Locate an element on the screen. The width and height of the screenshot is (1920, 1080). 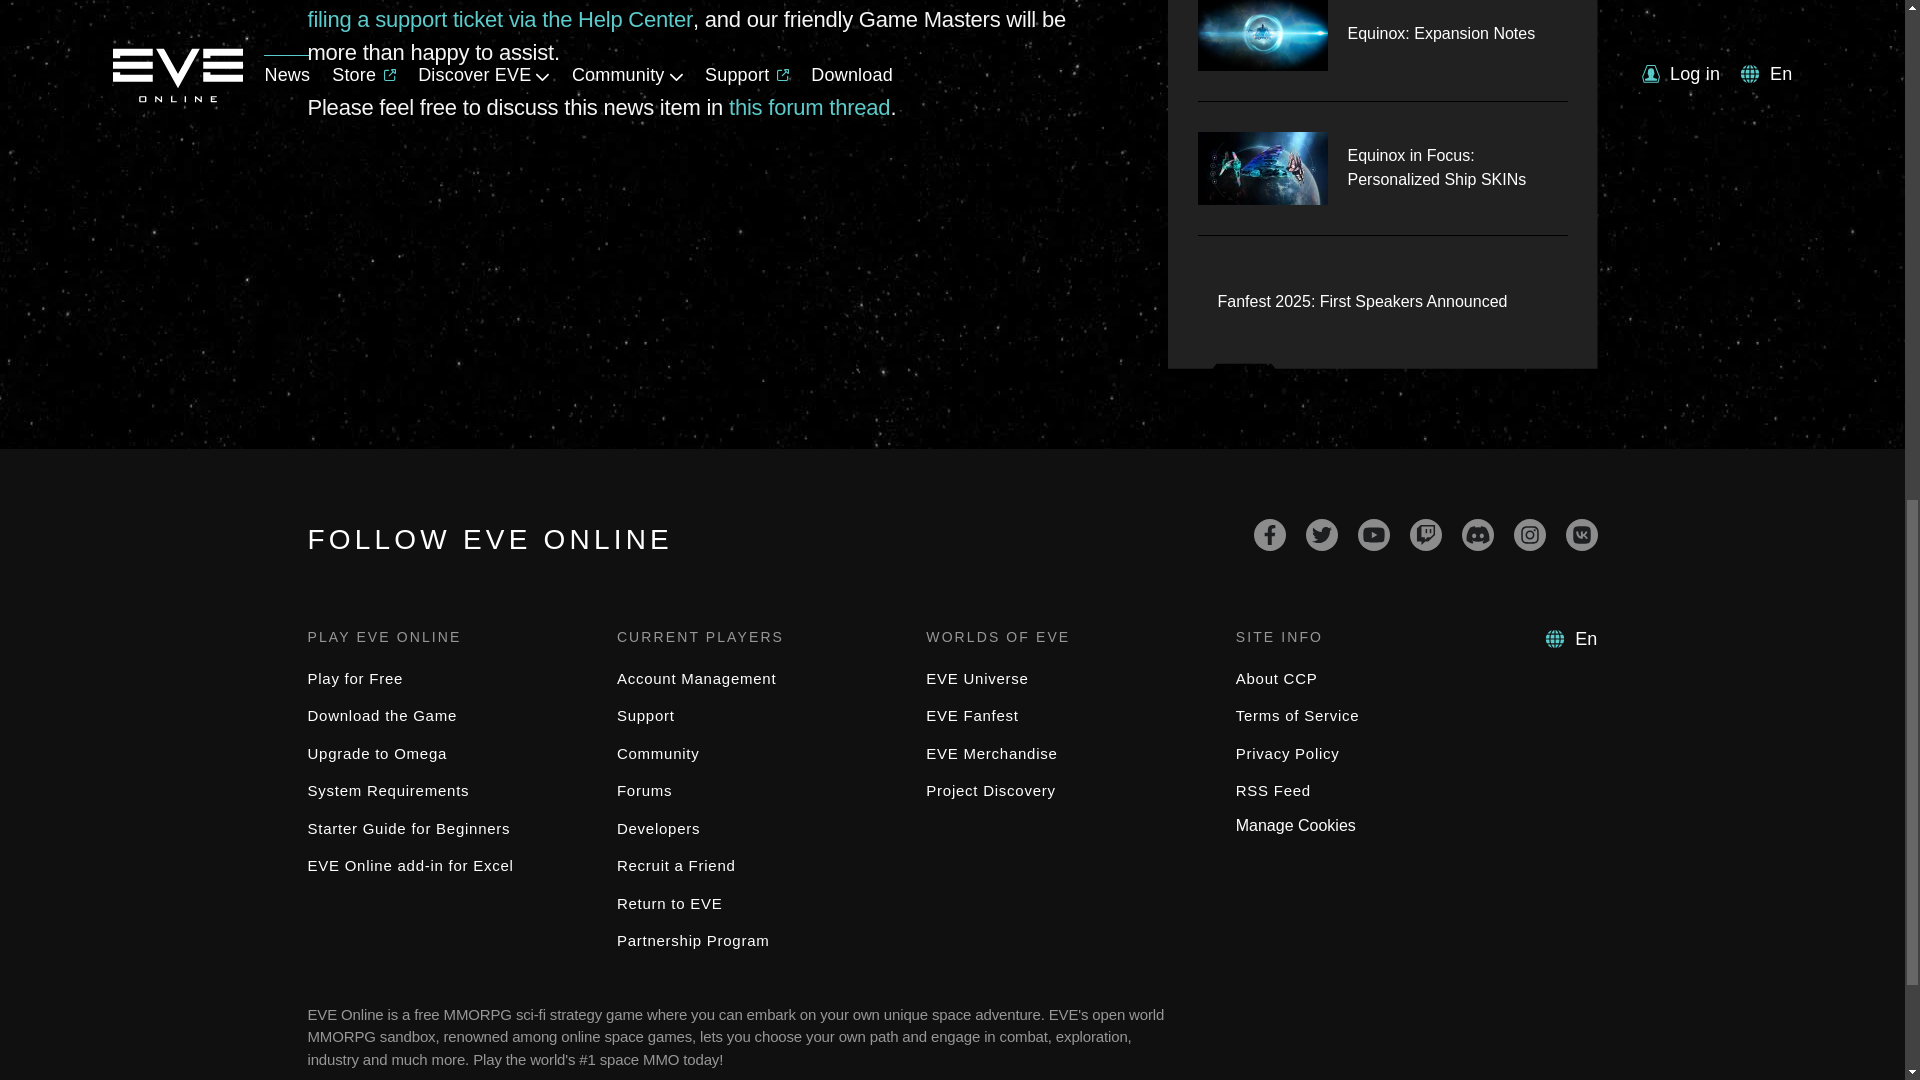
Twitch is located at coordinates (1425, 534).